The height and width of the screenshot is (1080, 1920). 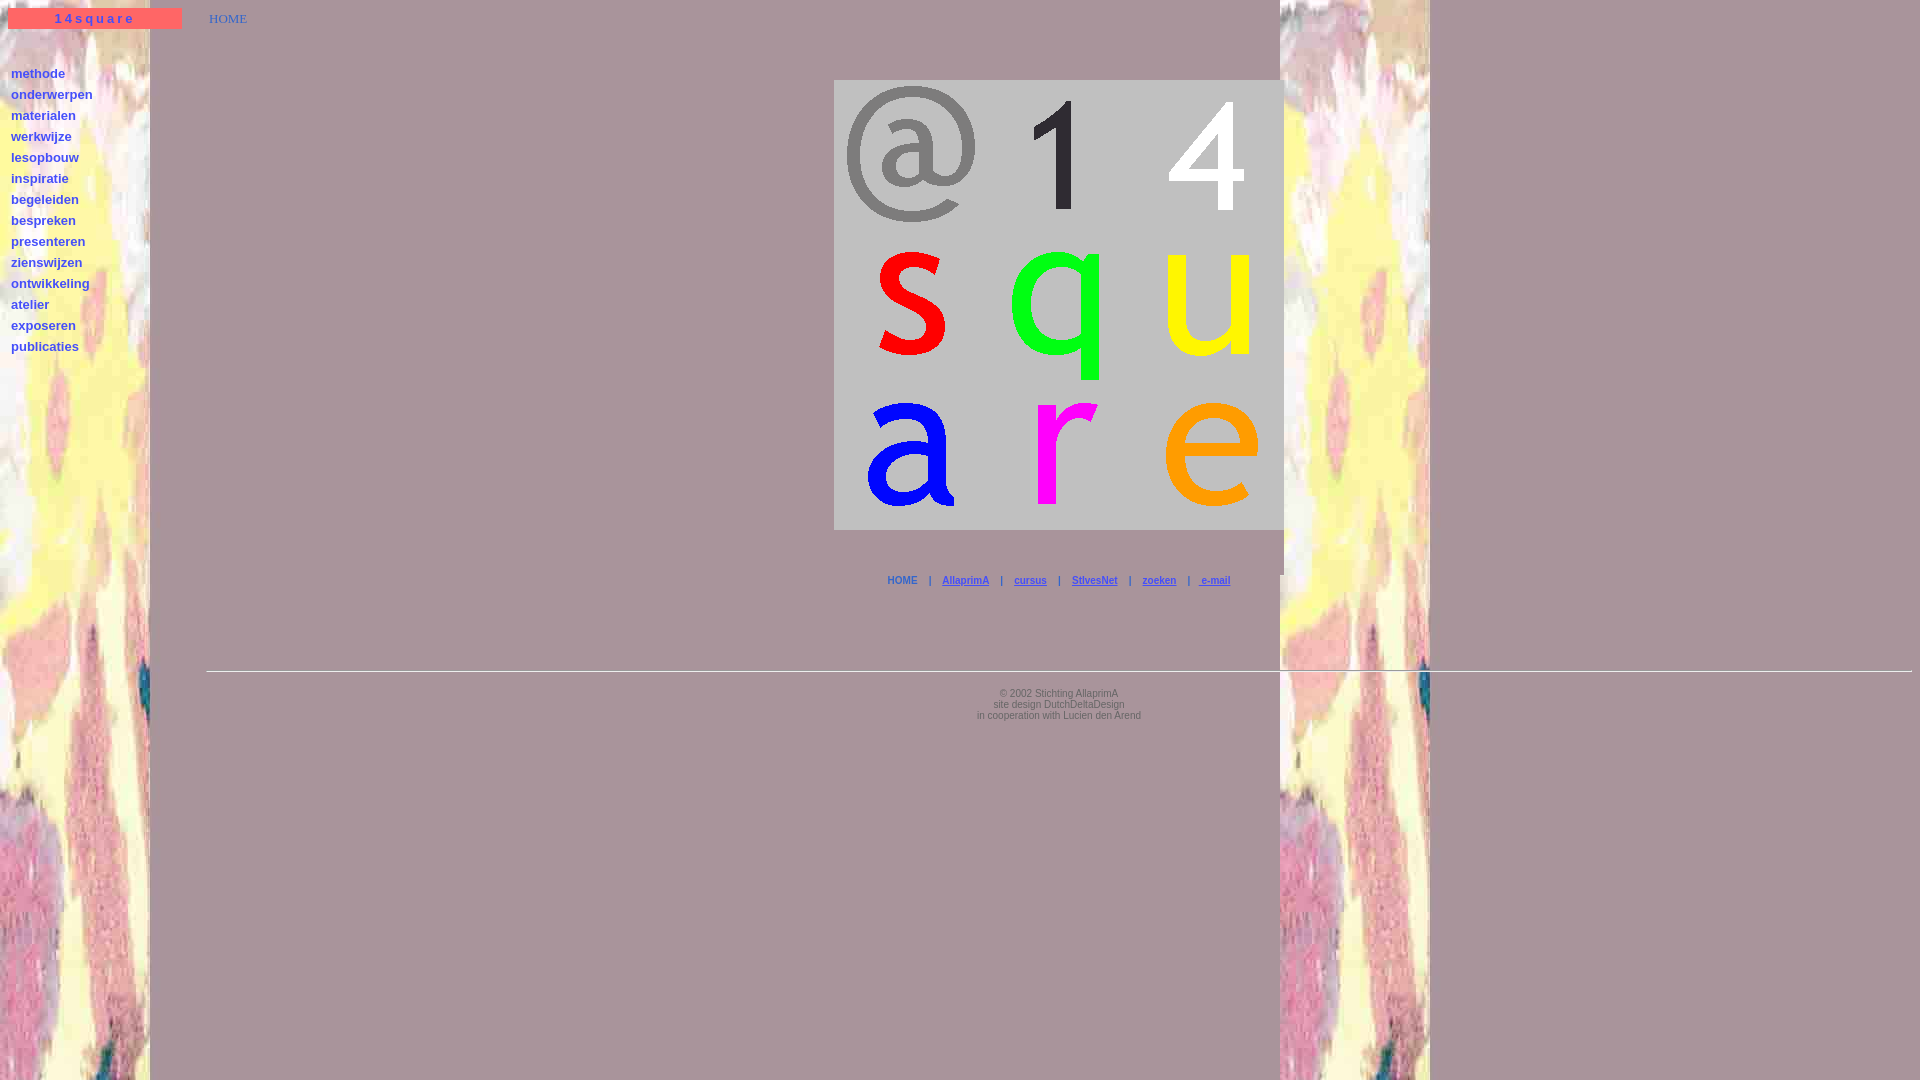 I want to click on ontwikkeling, so click(x=50, y=284).